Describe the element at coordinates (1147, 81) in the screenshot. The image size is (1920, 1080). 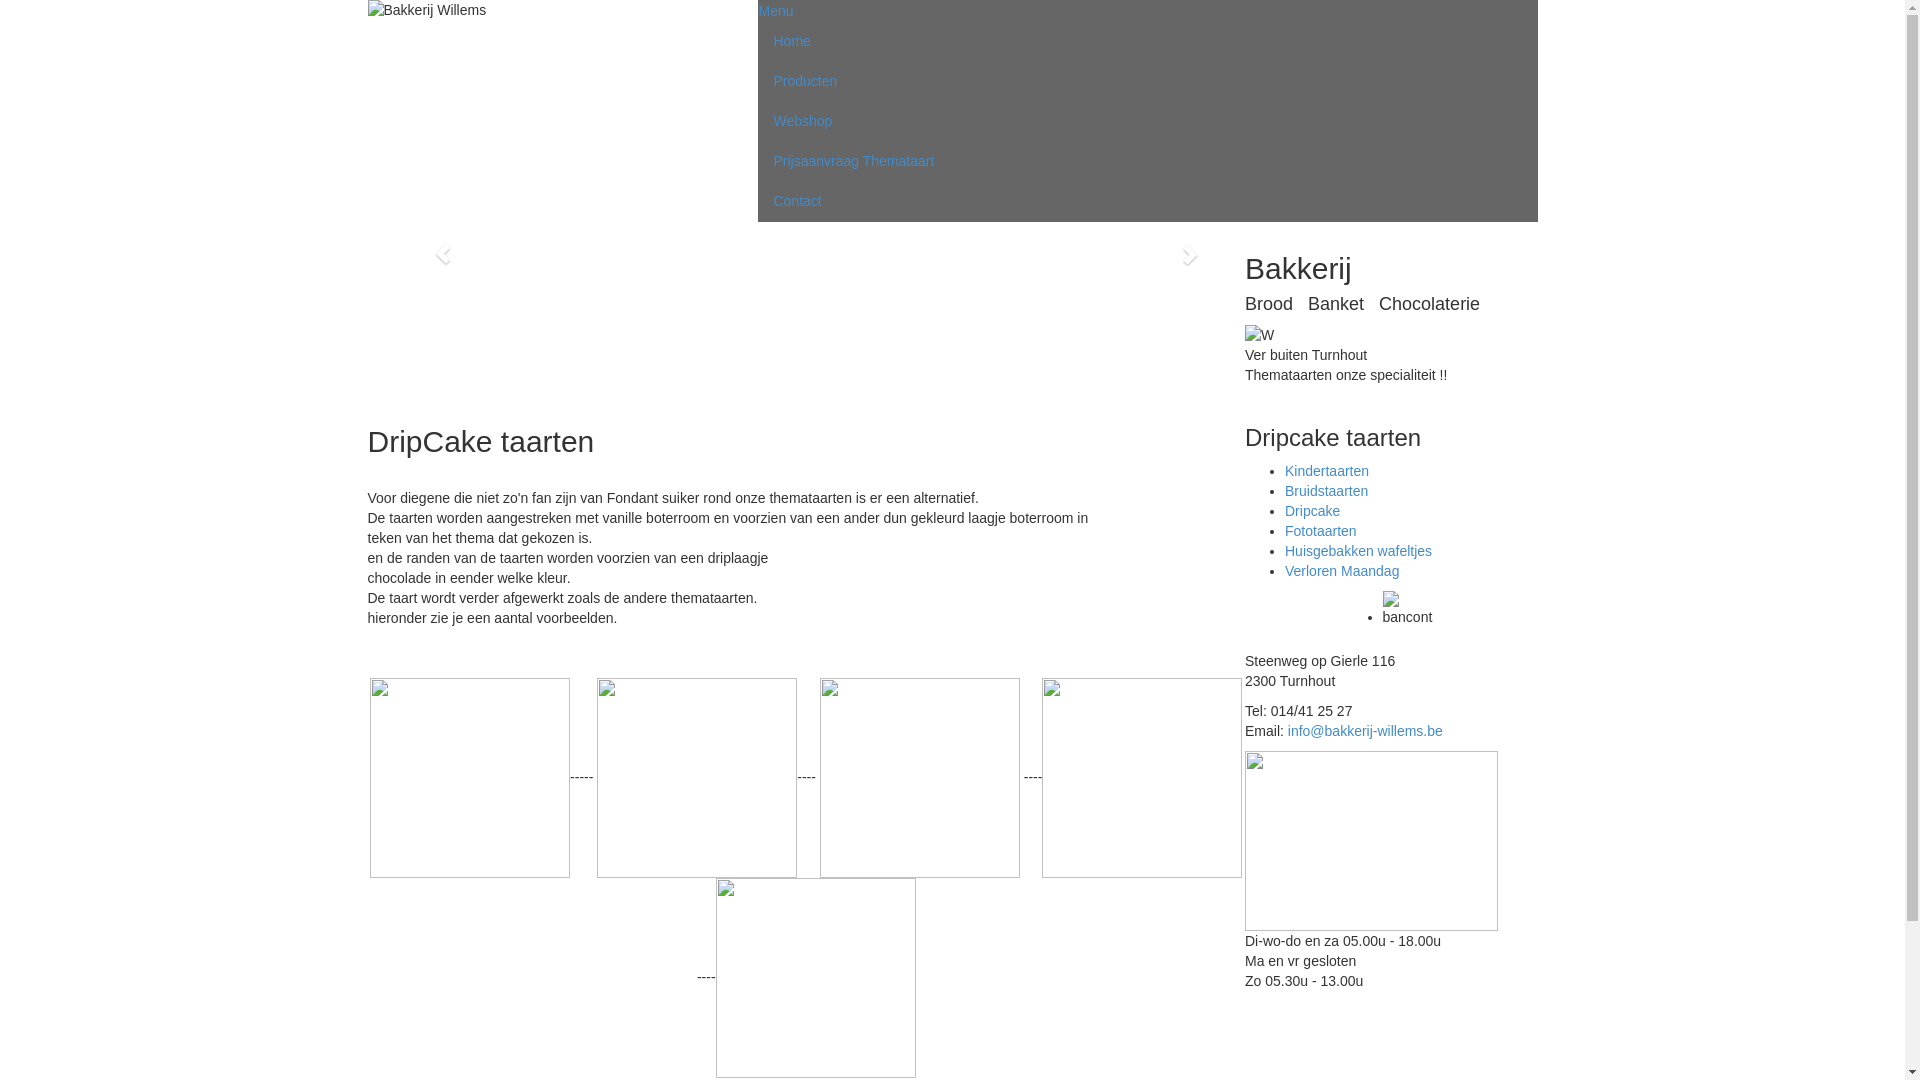
I see `Producten` at that location.